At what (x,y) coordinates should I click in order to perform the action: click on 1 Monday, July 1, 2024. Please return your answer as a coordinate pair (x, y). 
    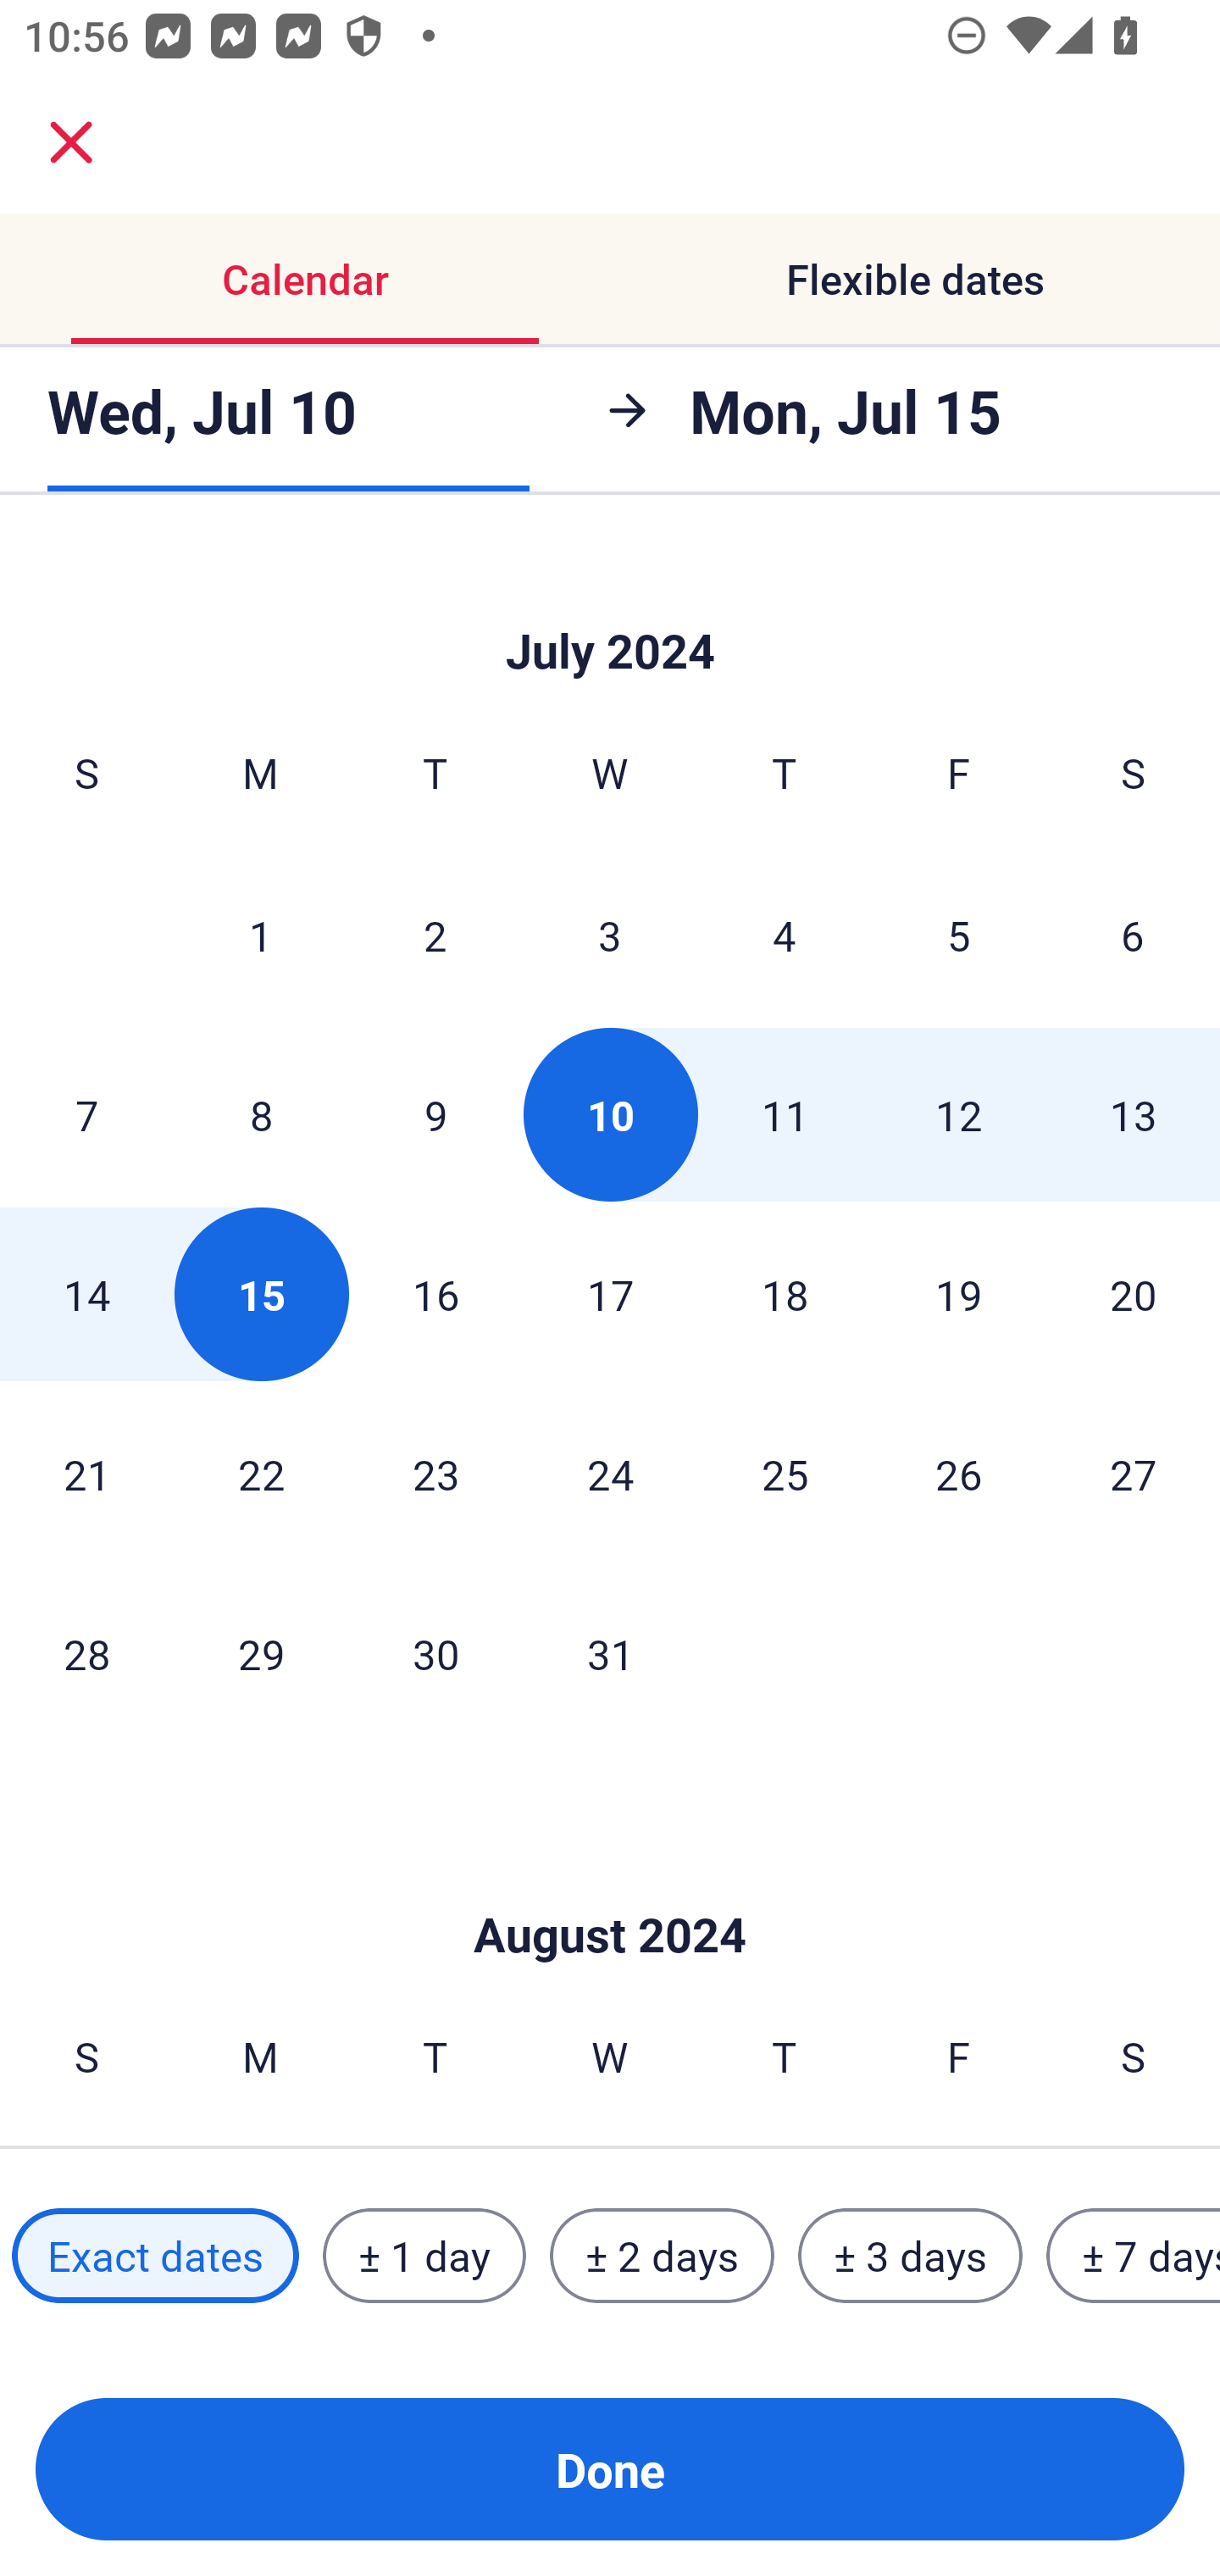
    Looking at the image, I should click on (260, 935).